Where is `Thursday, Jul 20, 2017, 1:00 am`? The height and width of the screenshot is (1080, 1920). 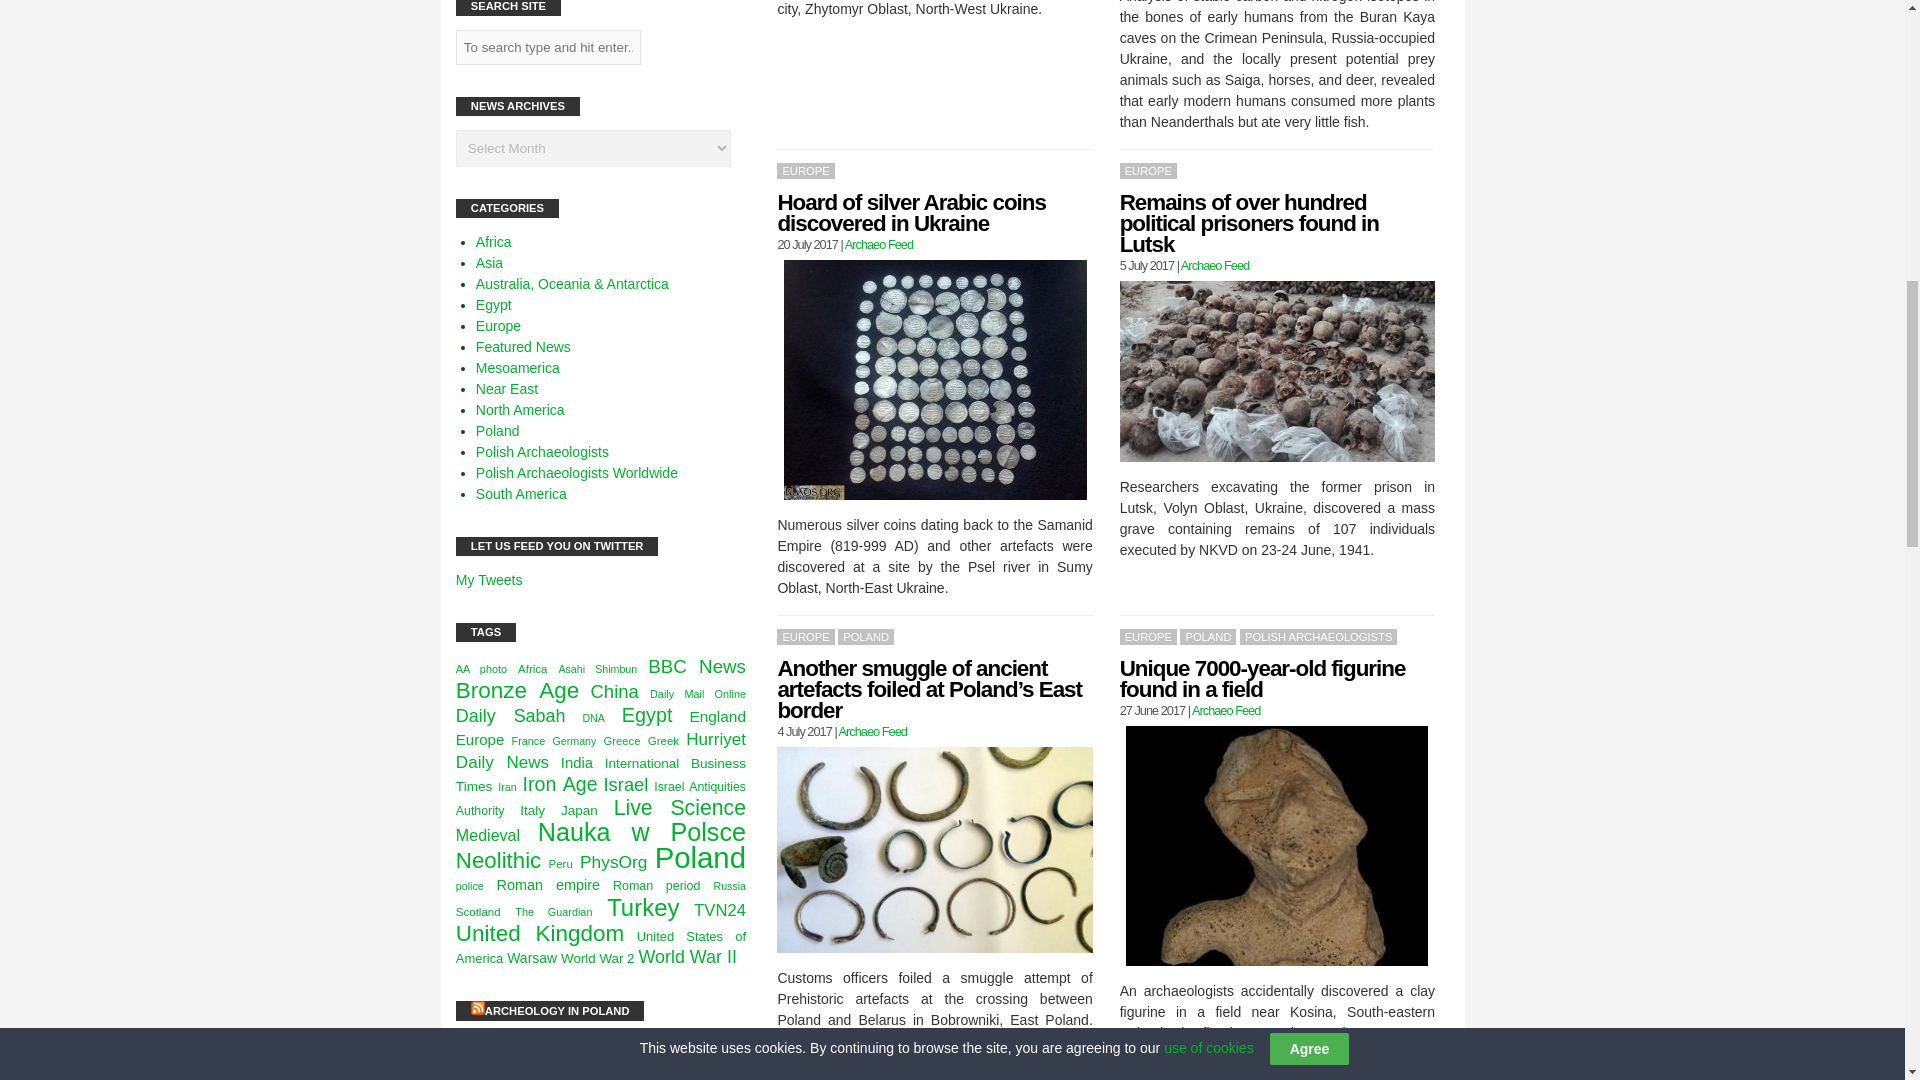 Thursday, Jul 20, 2017, 1:00 am is located at coordinates (807, 244).